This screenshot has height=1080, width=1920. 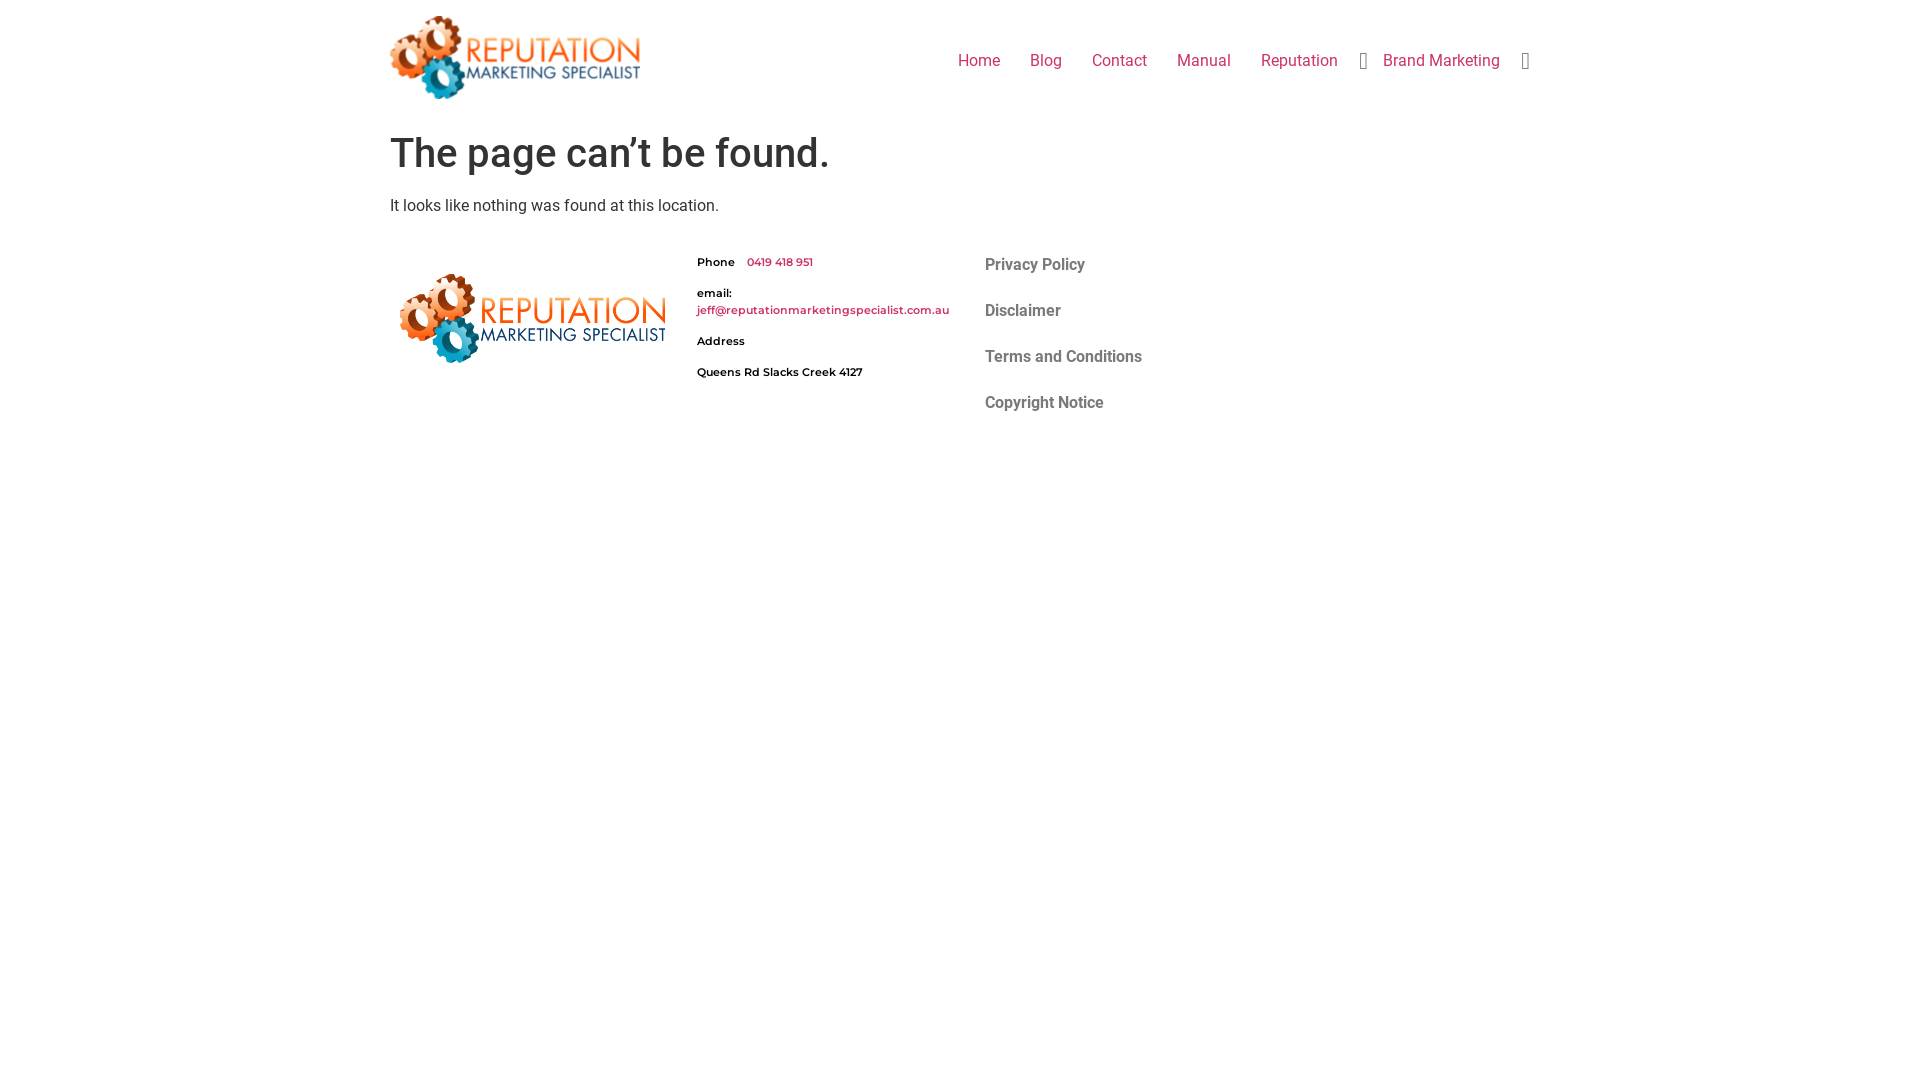 I want to click on Disclaimer, so click(x=1102, y=311).